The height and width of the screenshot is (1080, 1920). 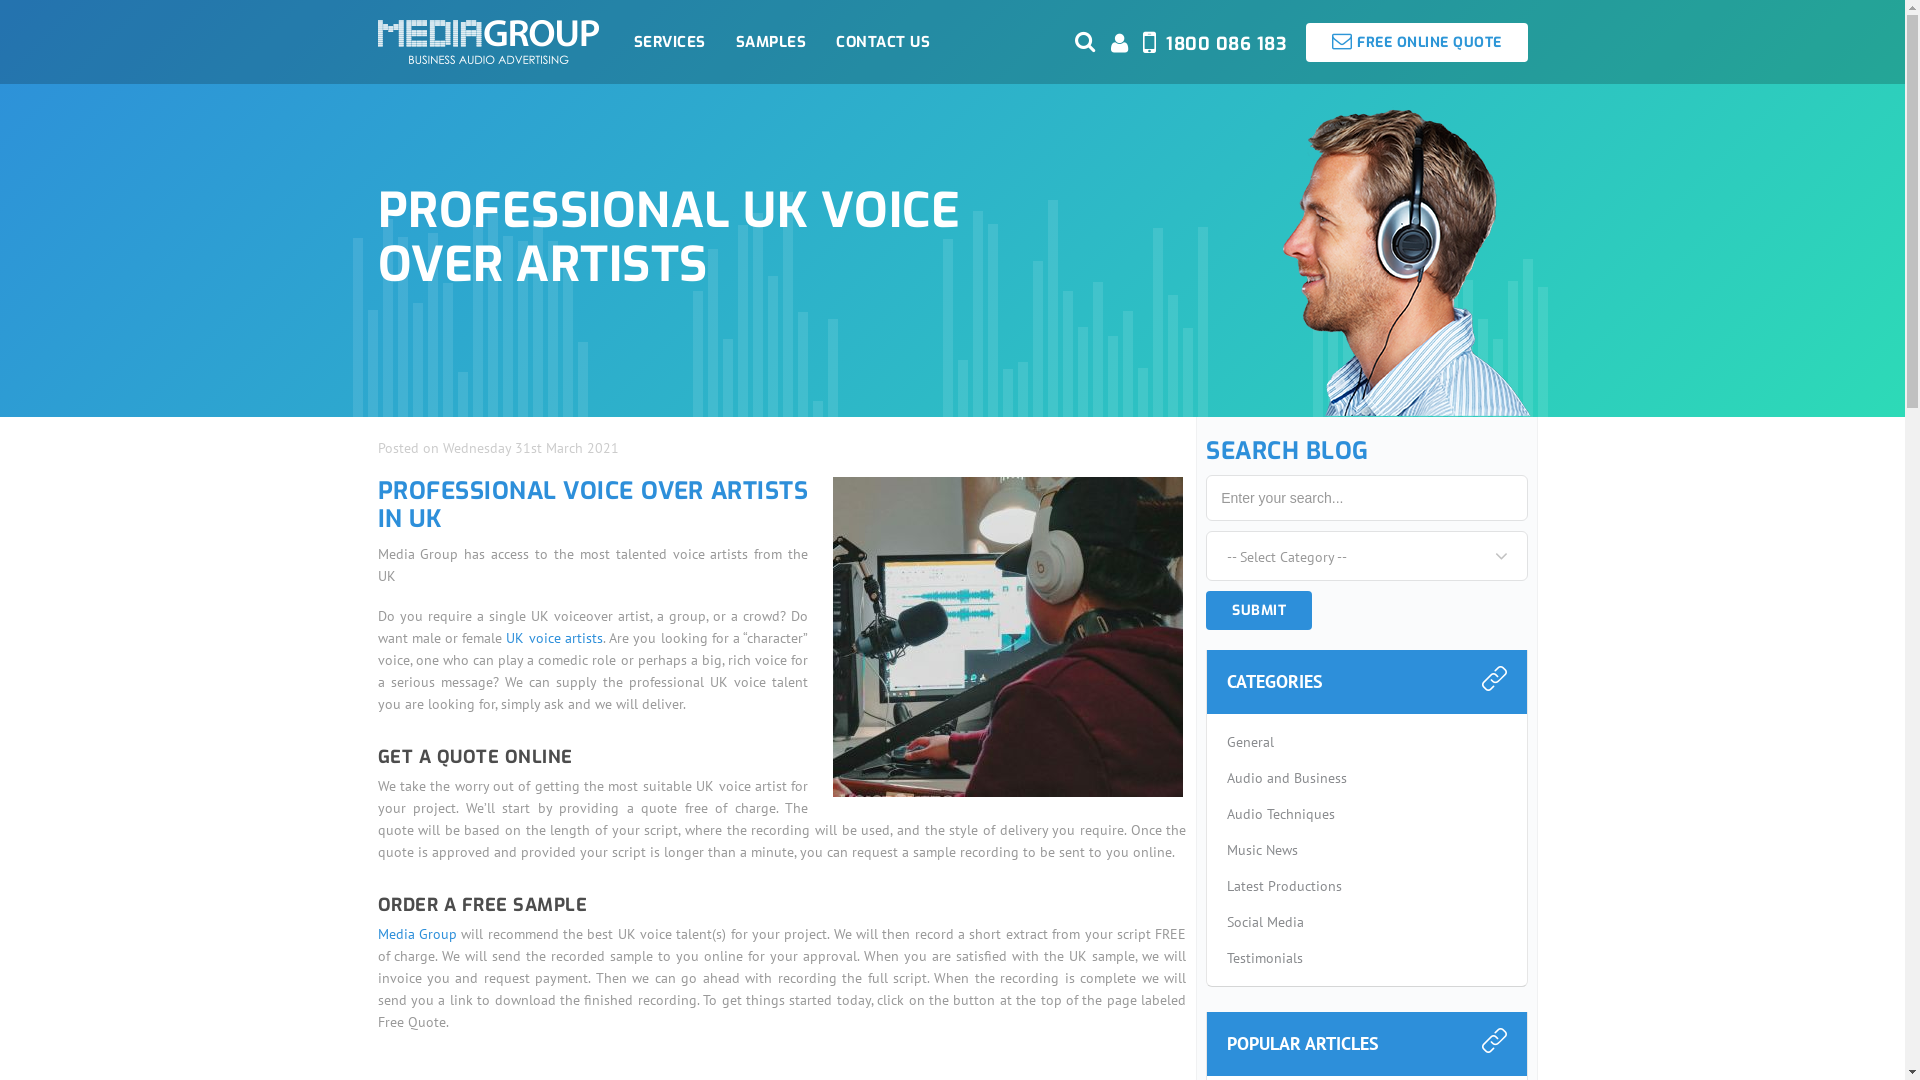 What do you see at coordinates (669, 41) in the screenshot?
I see `SERVICES` at bounding box center [669, 41].